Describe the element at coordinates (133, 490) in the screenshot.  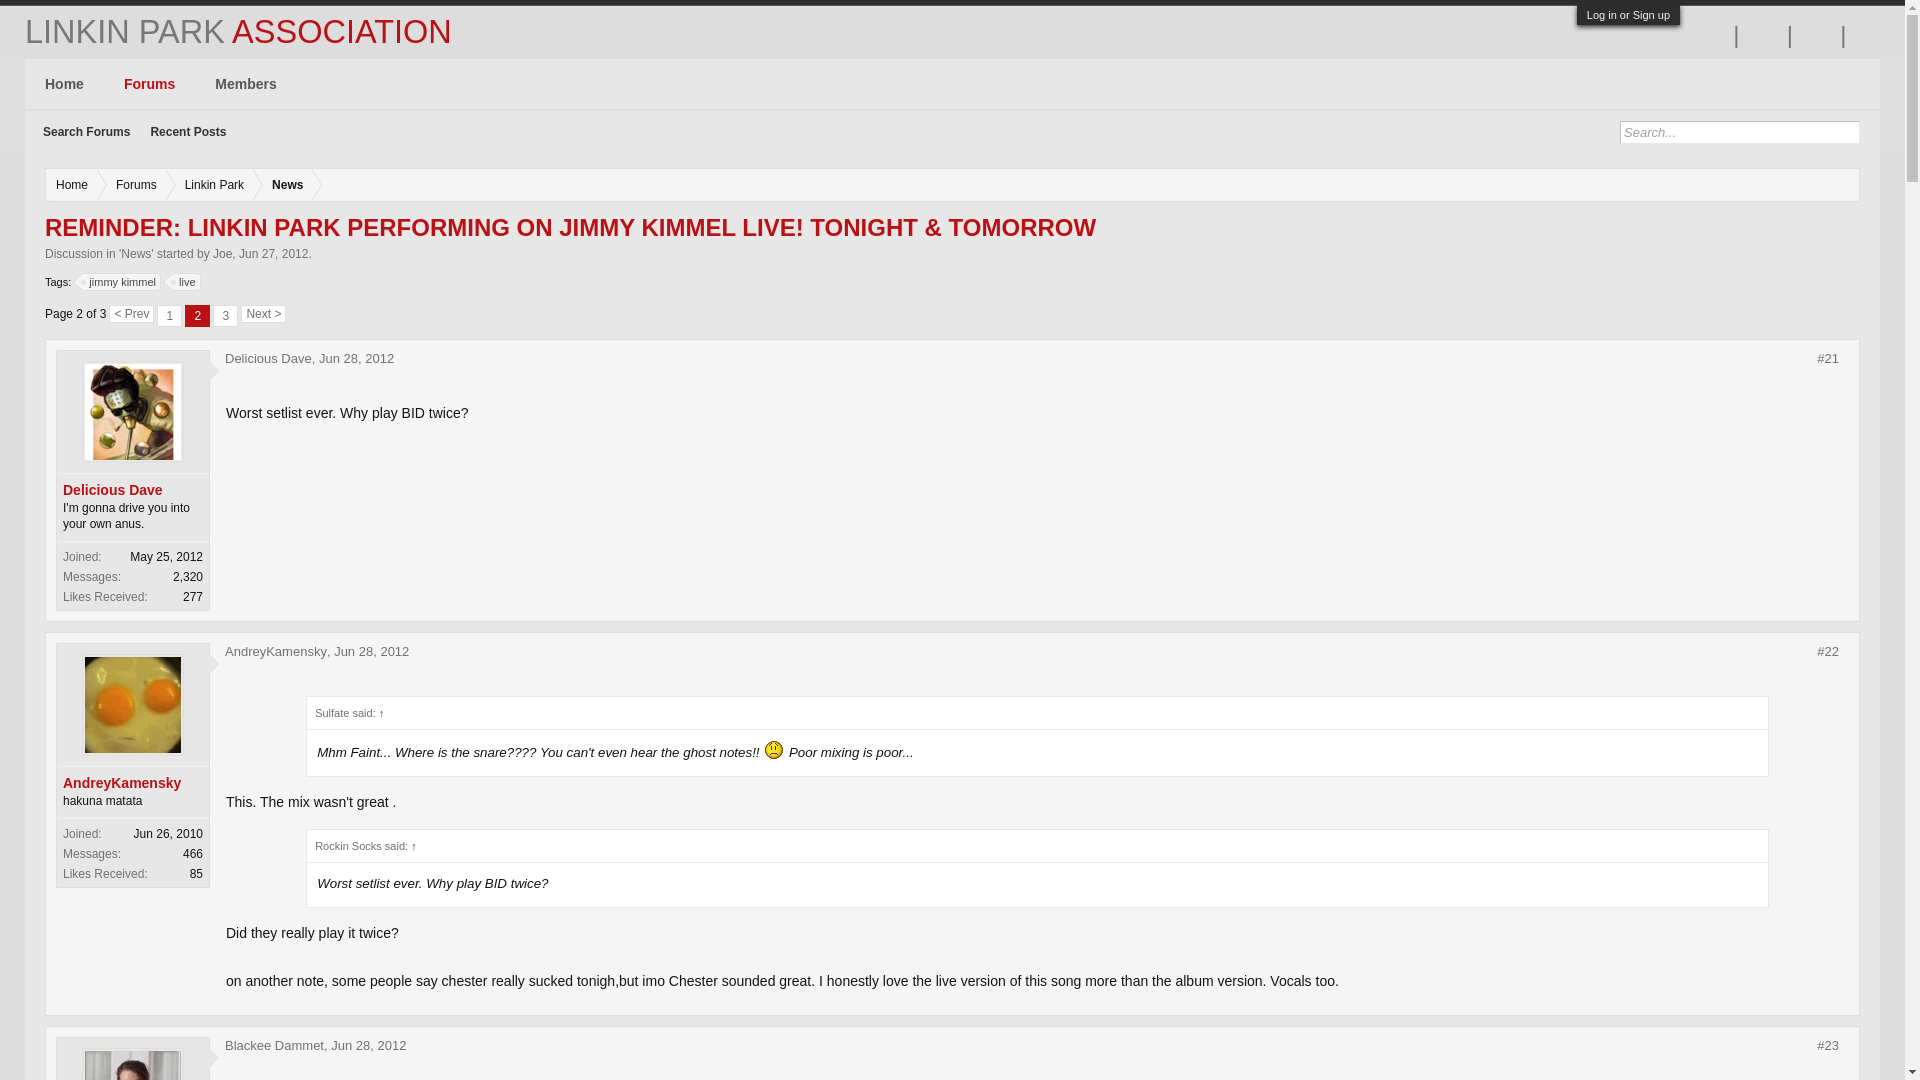
I see `Delicious Dave` at that location.